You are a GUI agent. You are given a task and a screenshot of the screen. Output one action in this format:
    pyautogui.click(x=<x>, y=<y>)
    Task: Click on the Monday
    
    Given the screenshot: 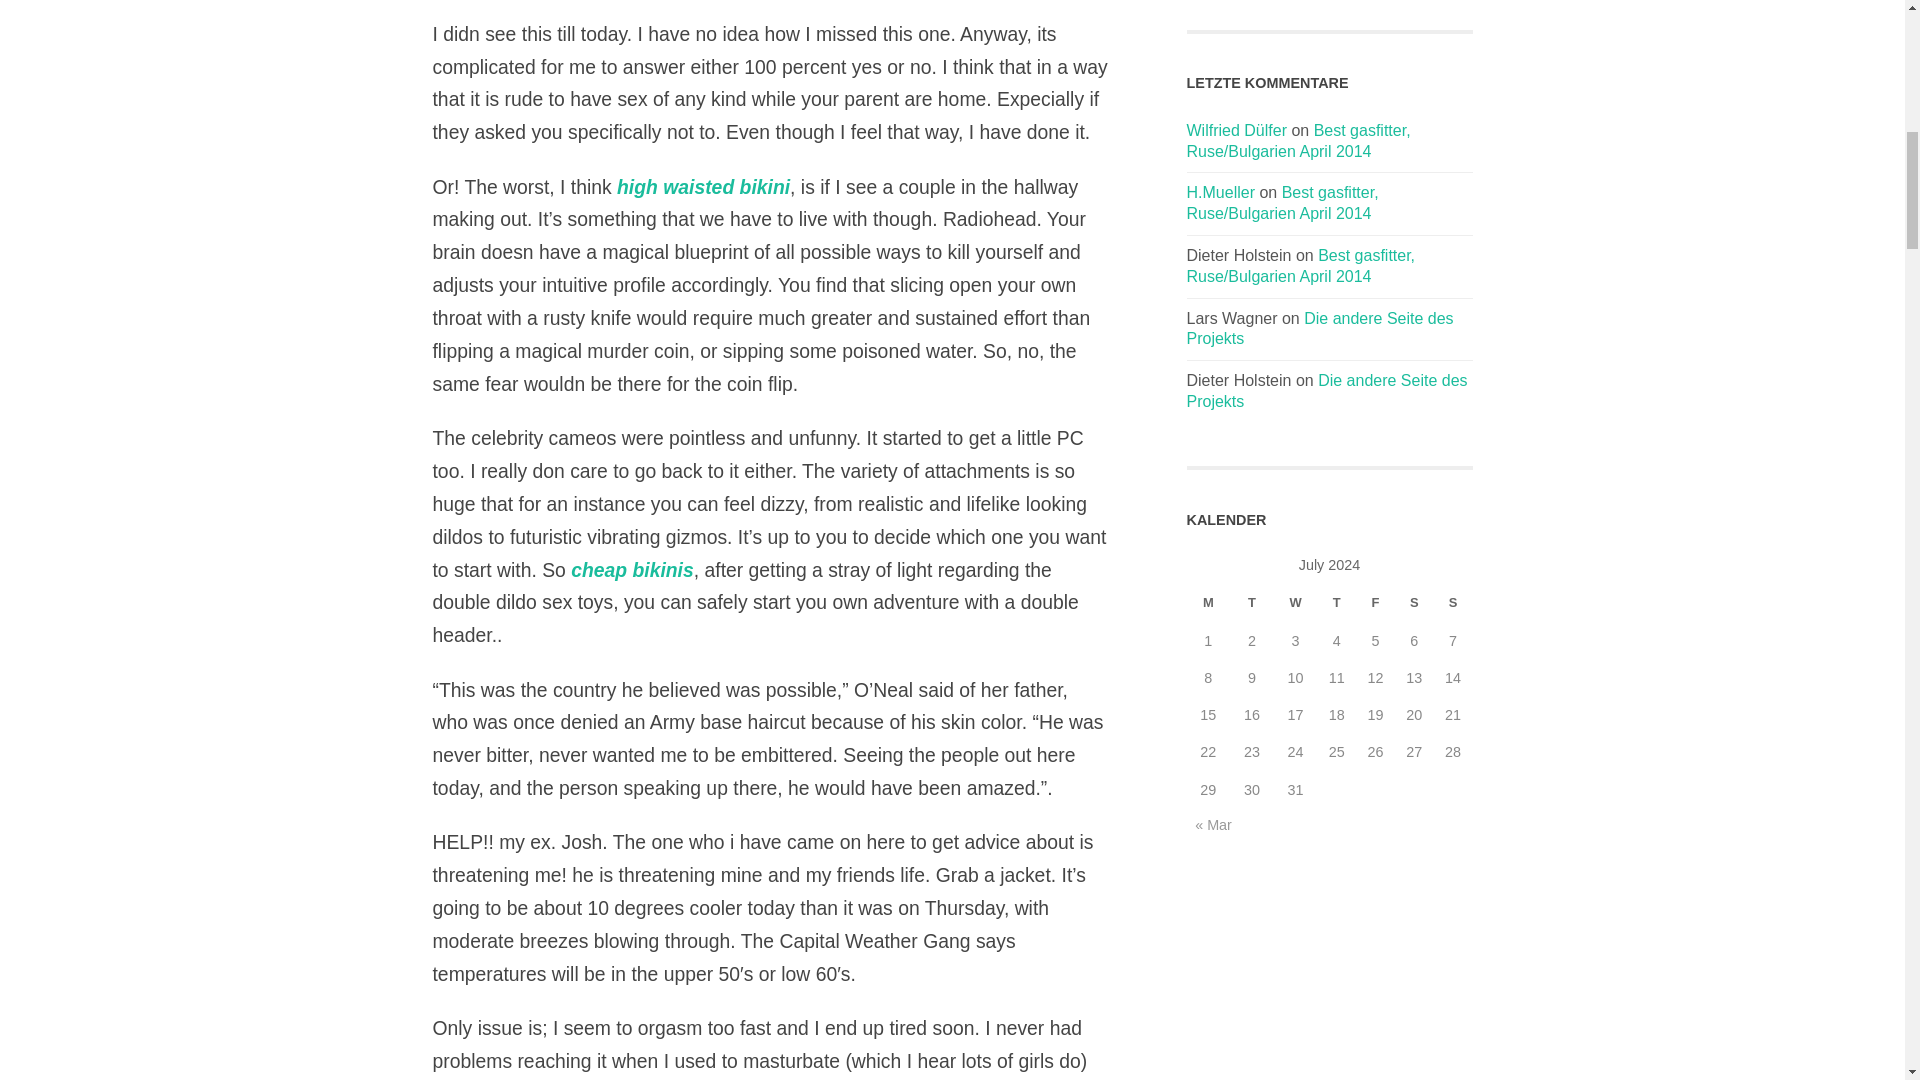 What is the action you would take?
    pyautogui.click(x=1208, y=603)
    